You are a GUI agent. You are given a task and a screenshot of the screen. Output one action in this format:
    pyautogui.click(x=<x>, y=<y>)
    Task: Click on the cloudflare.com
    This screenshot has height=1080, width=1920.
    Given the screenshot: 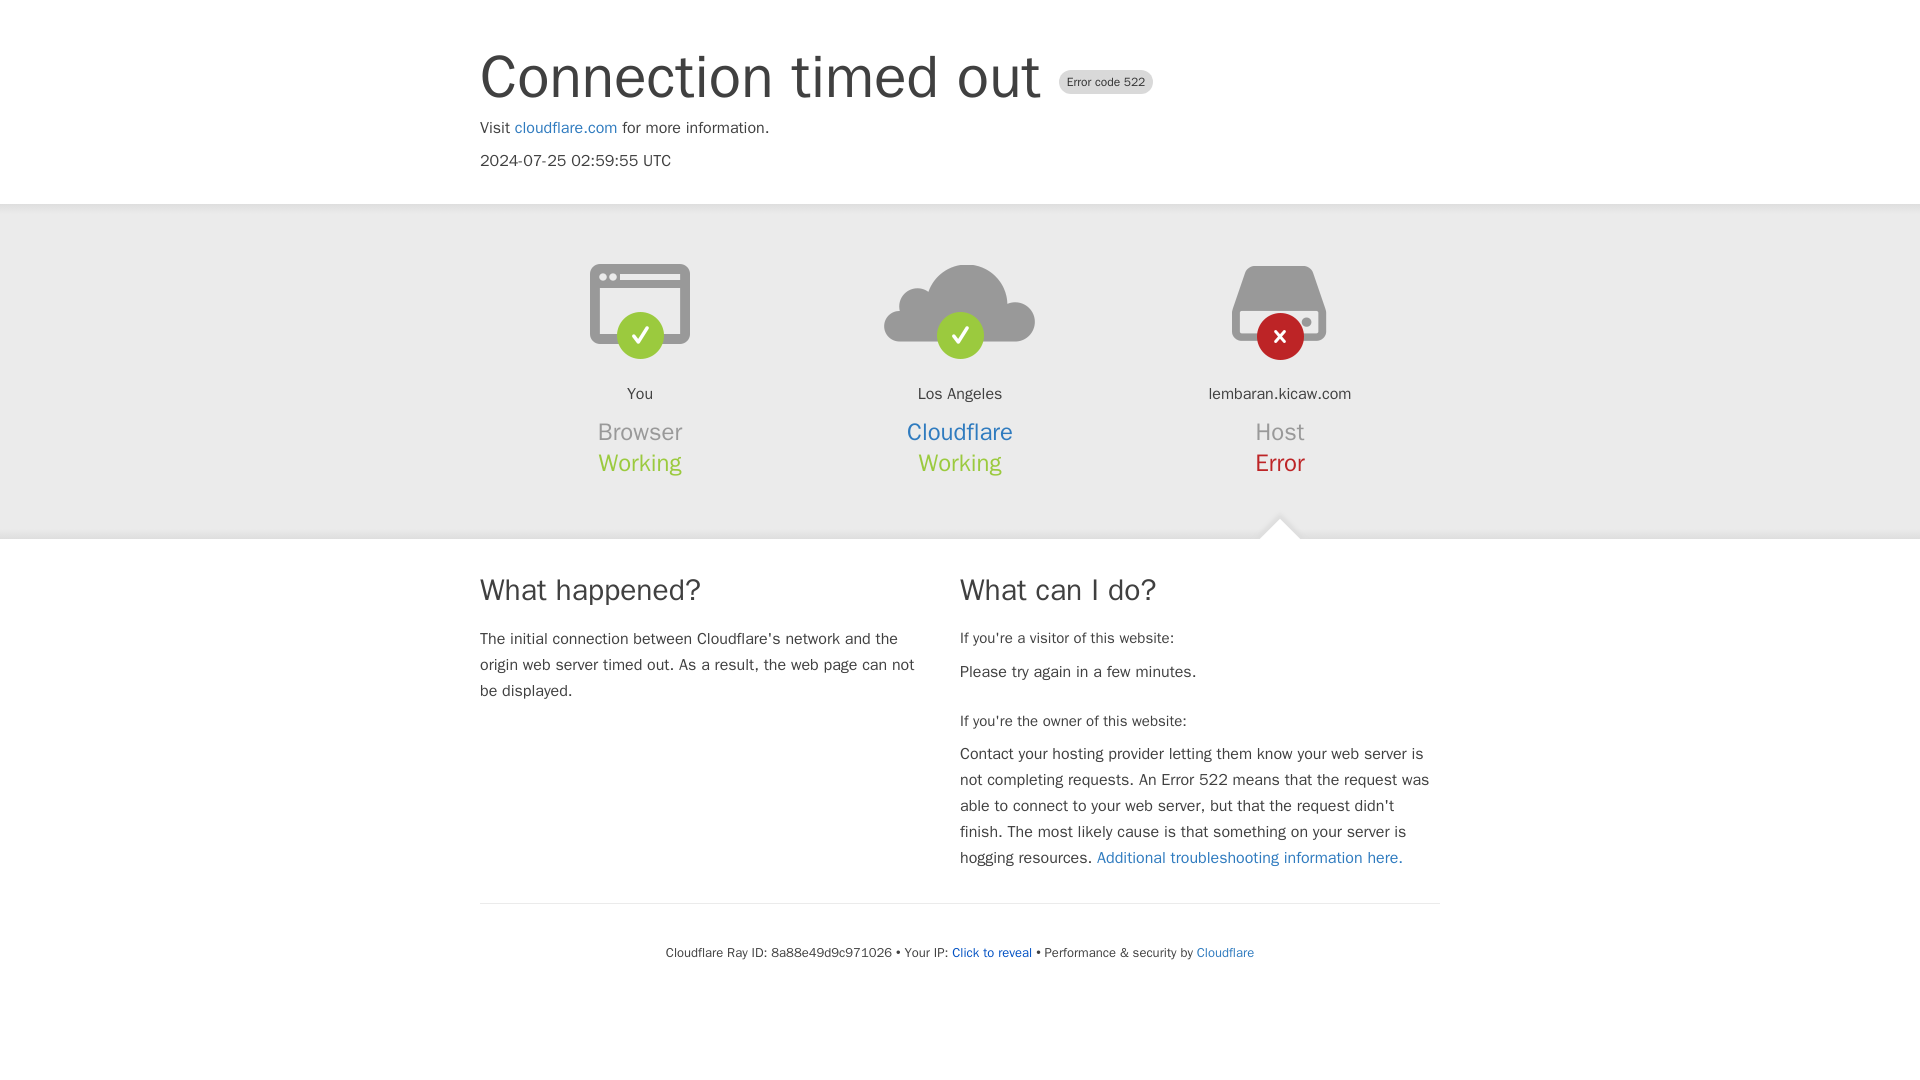 What is the action you would take?
    pyautogui.click(x=566, y=128)
    